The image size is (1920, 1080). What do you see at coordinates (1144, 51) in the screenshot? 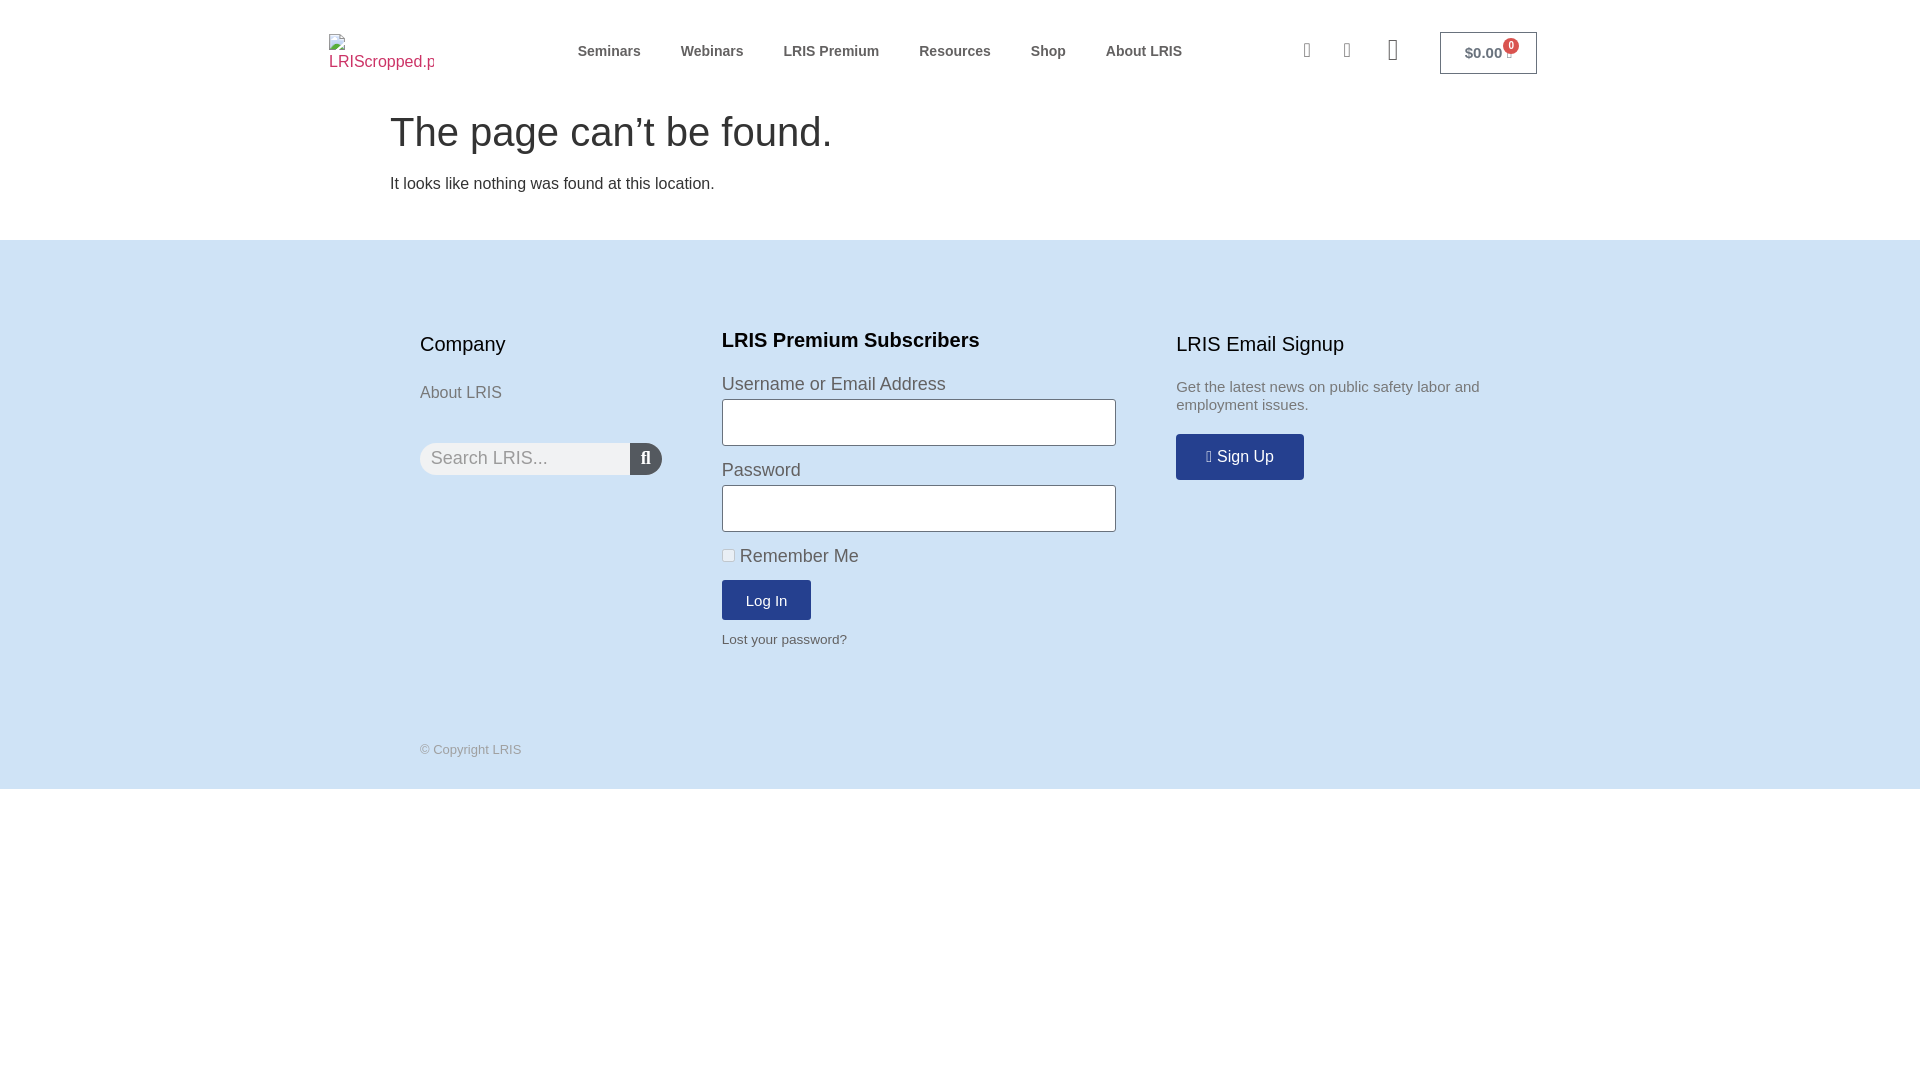
I see `About LRIS` at bounding box center [1144, 51].